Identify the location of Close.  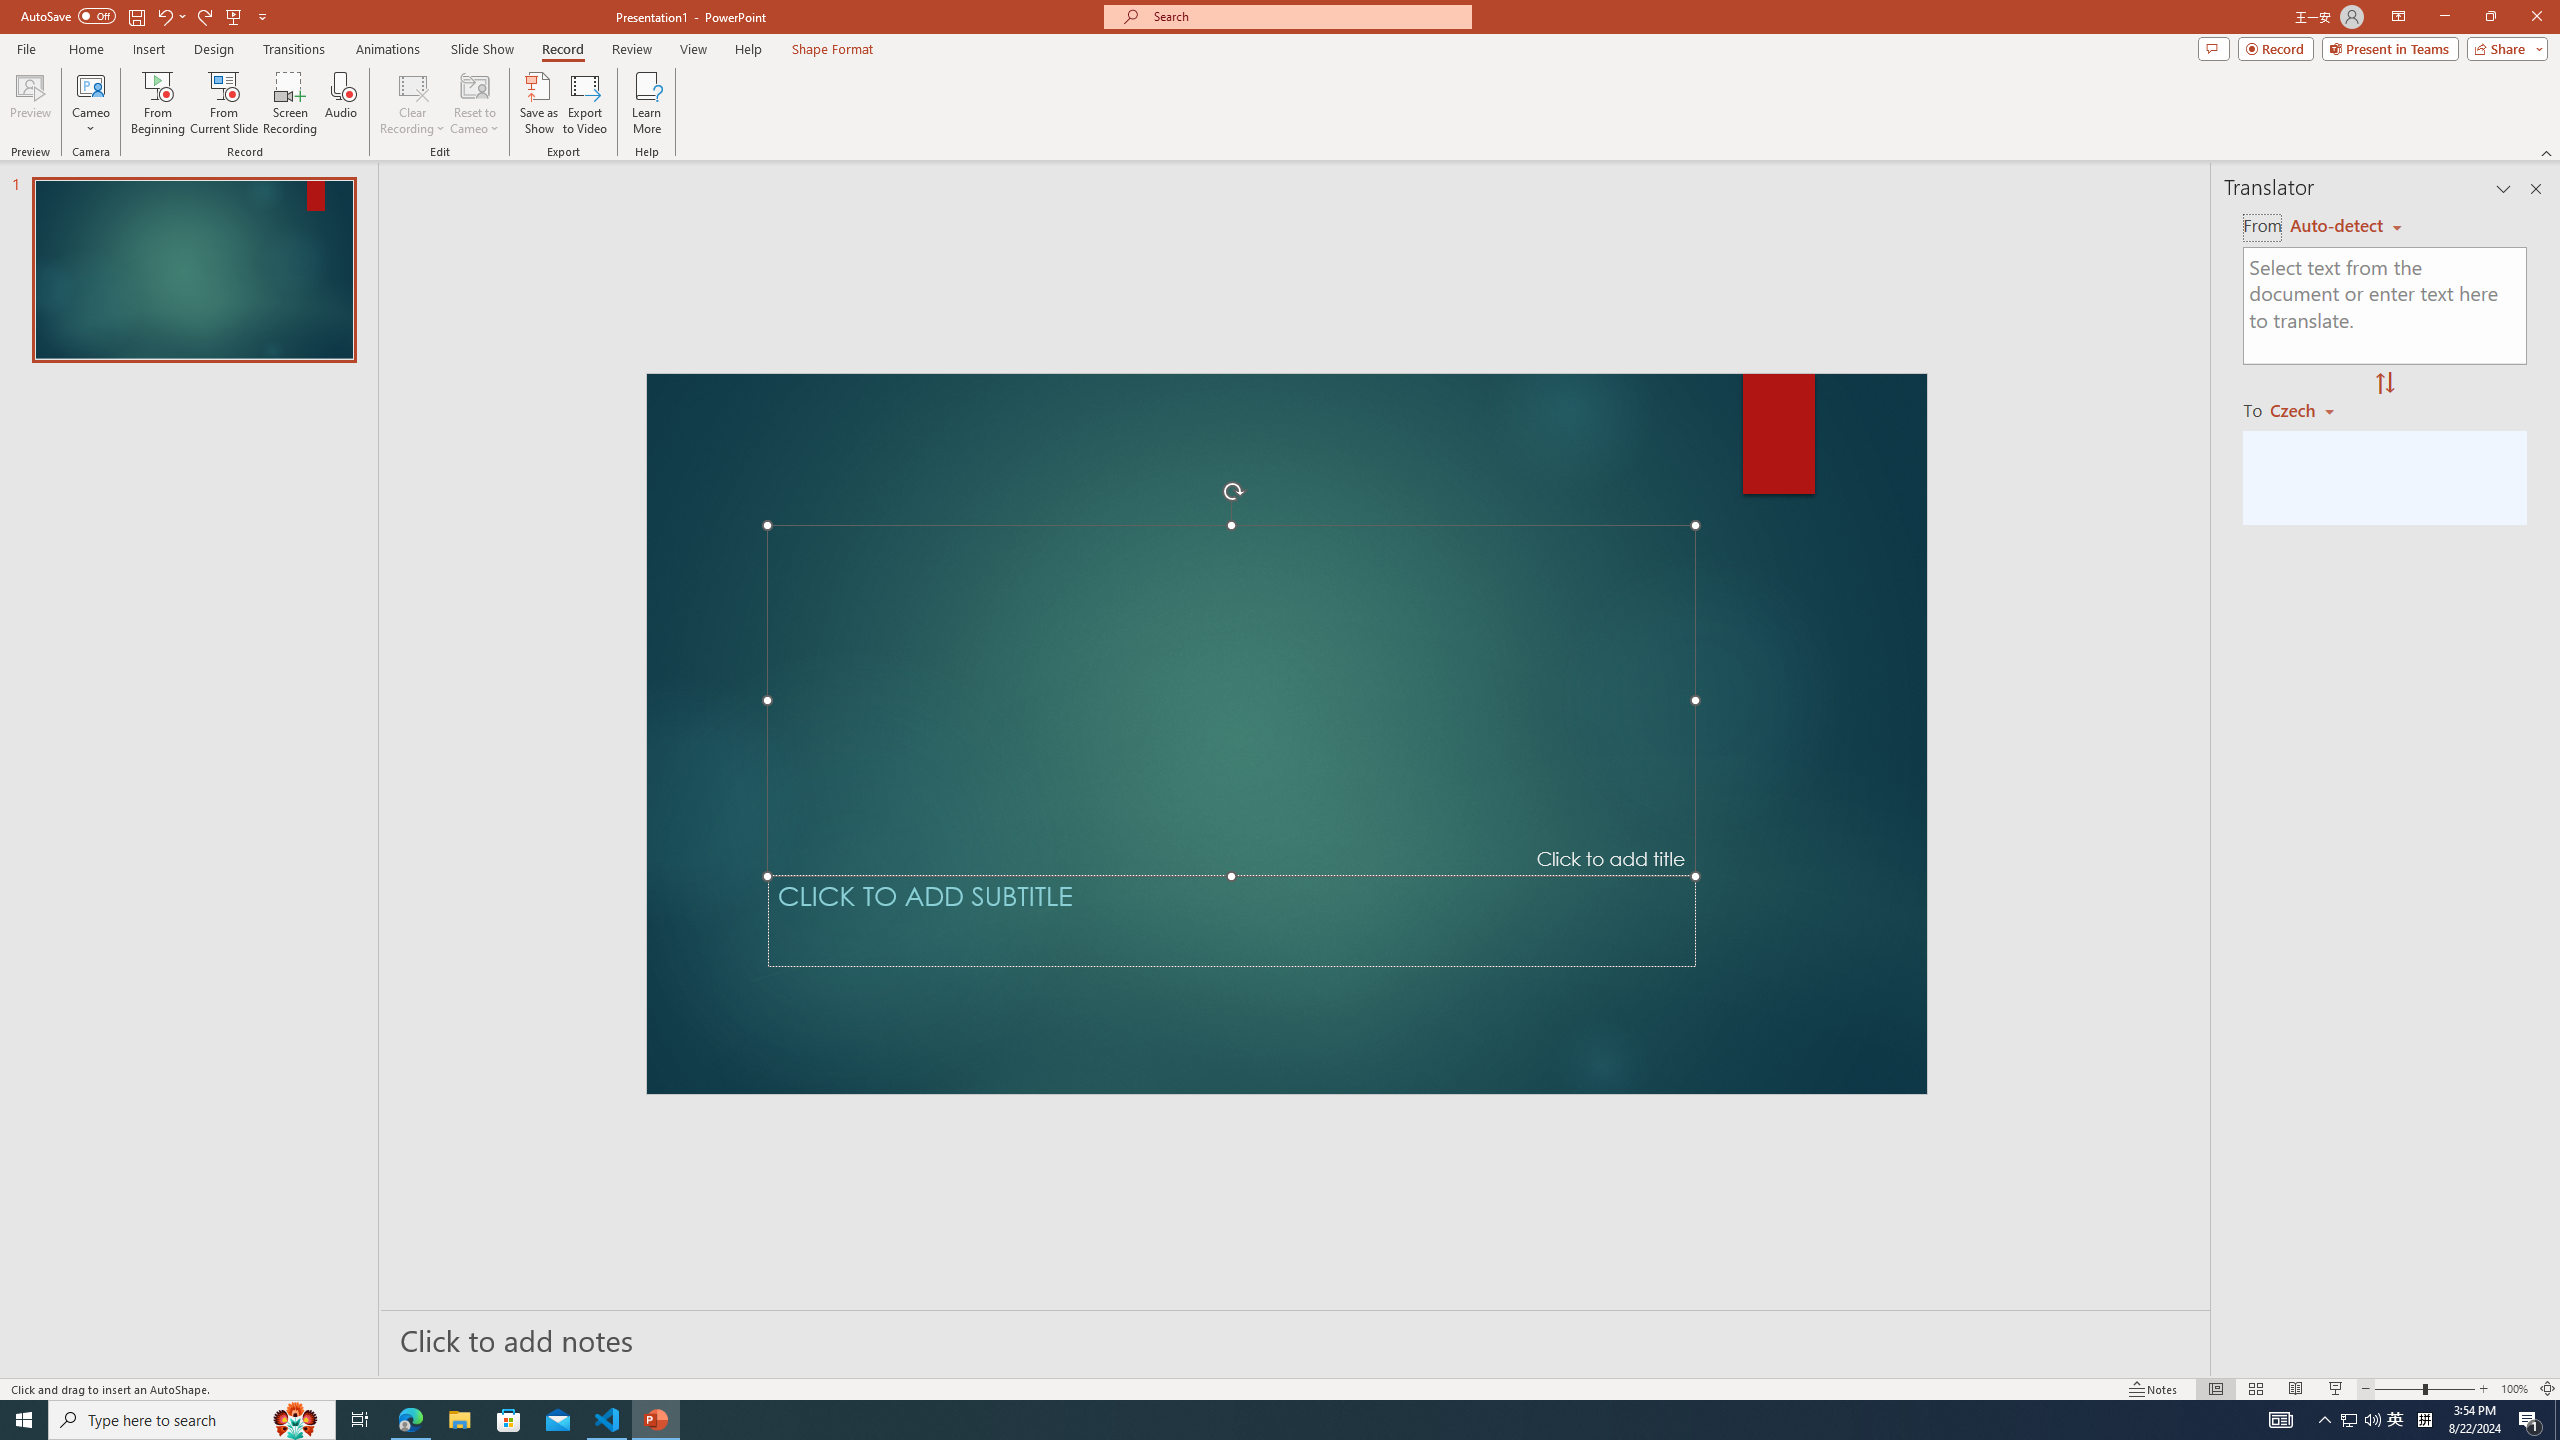
(2536, 17).